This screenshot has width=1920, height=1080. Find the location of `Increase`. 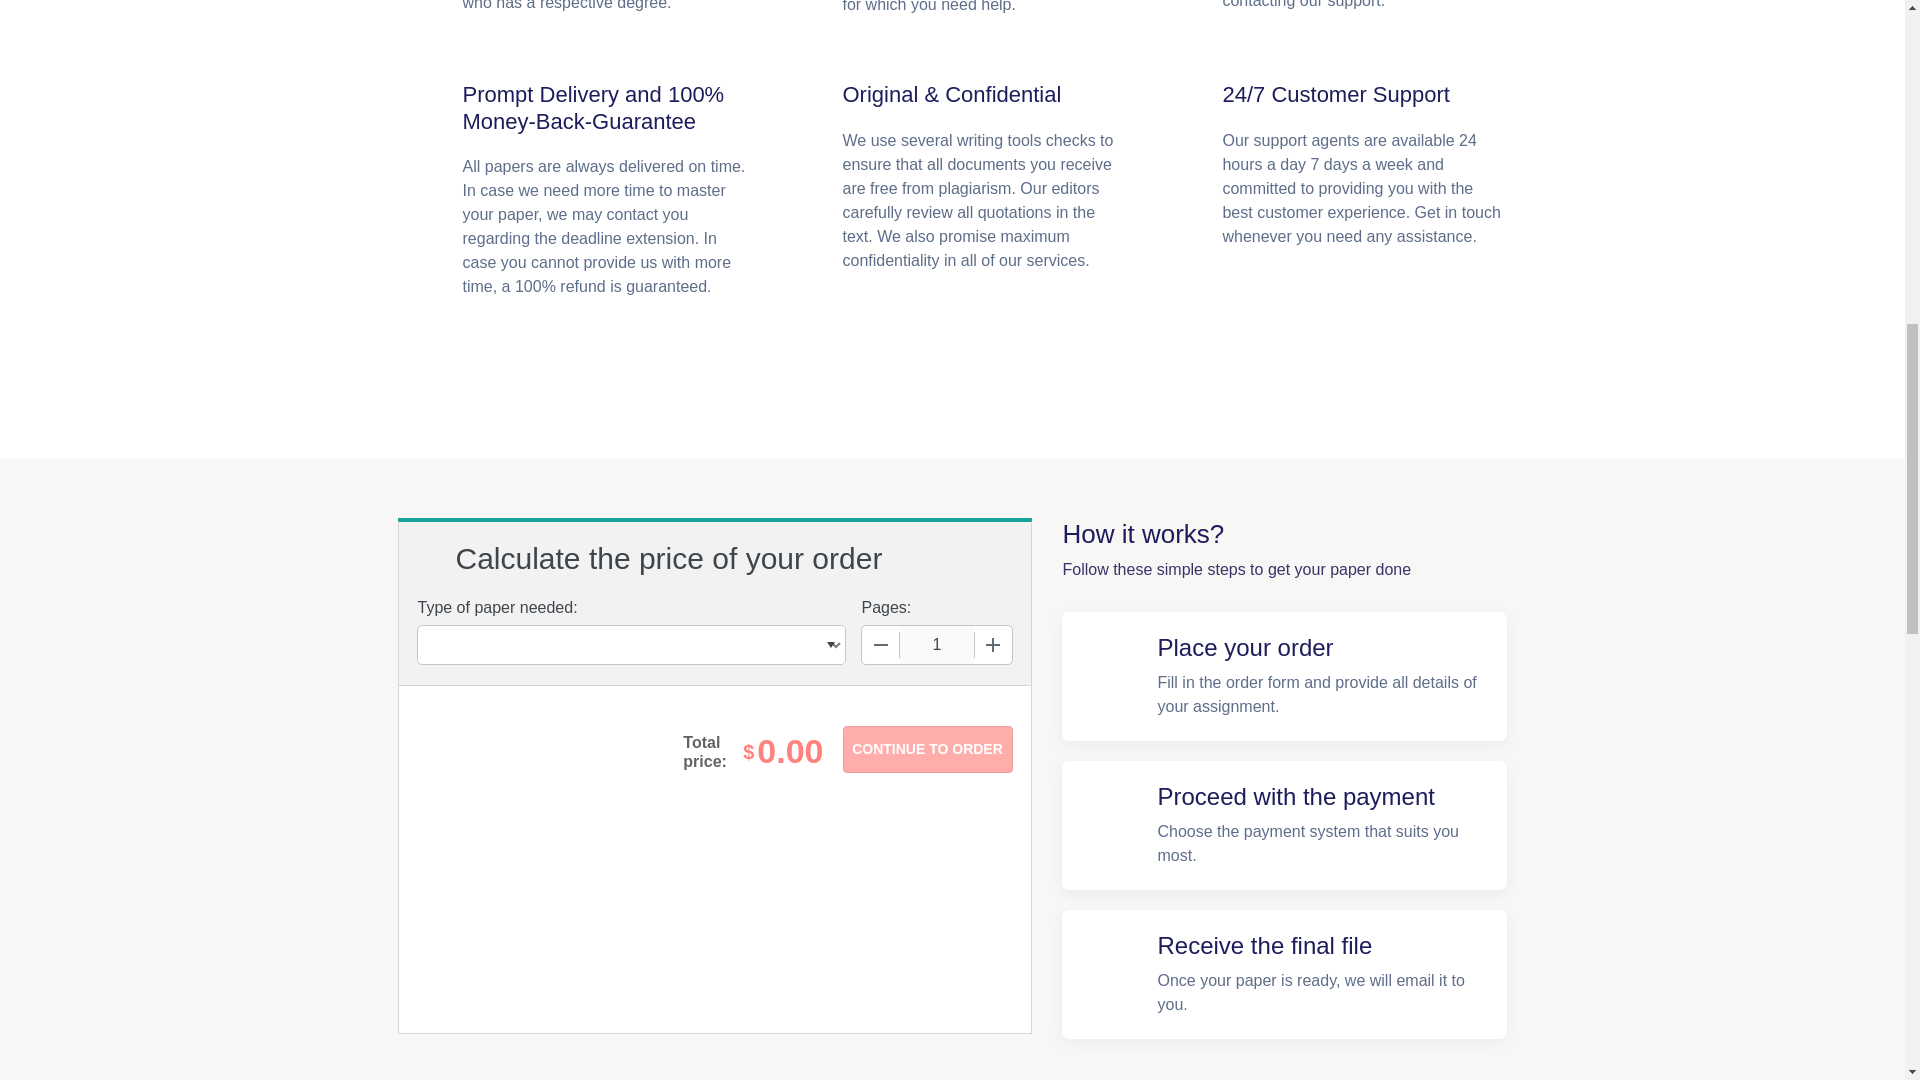

Increase is located at coordinates (992, 645).